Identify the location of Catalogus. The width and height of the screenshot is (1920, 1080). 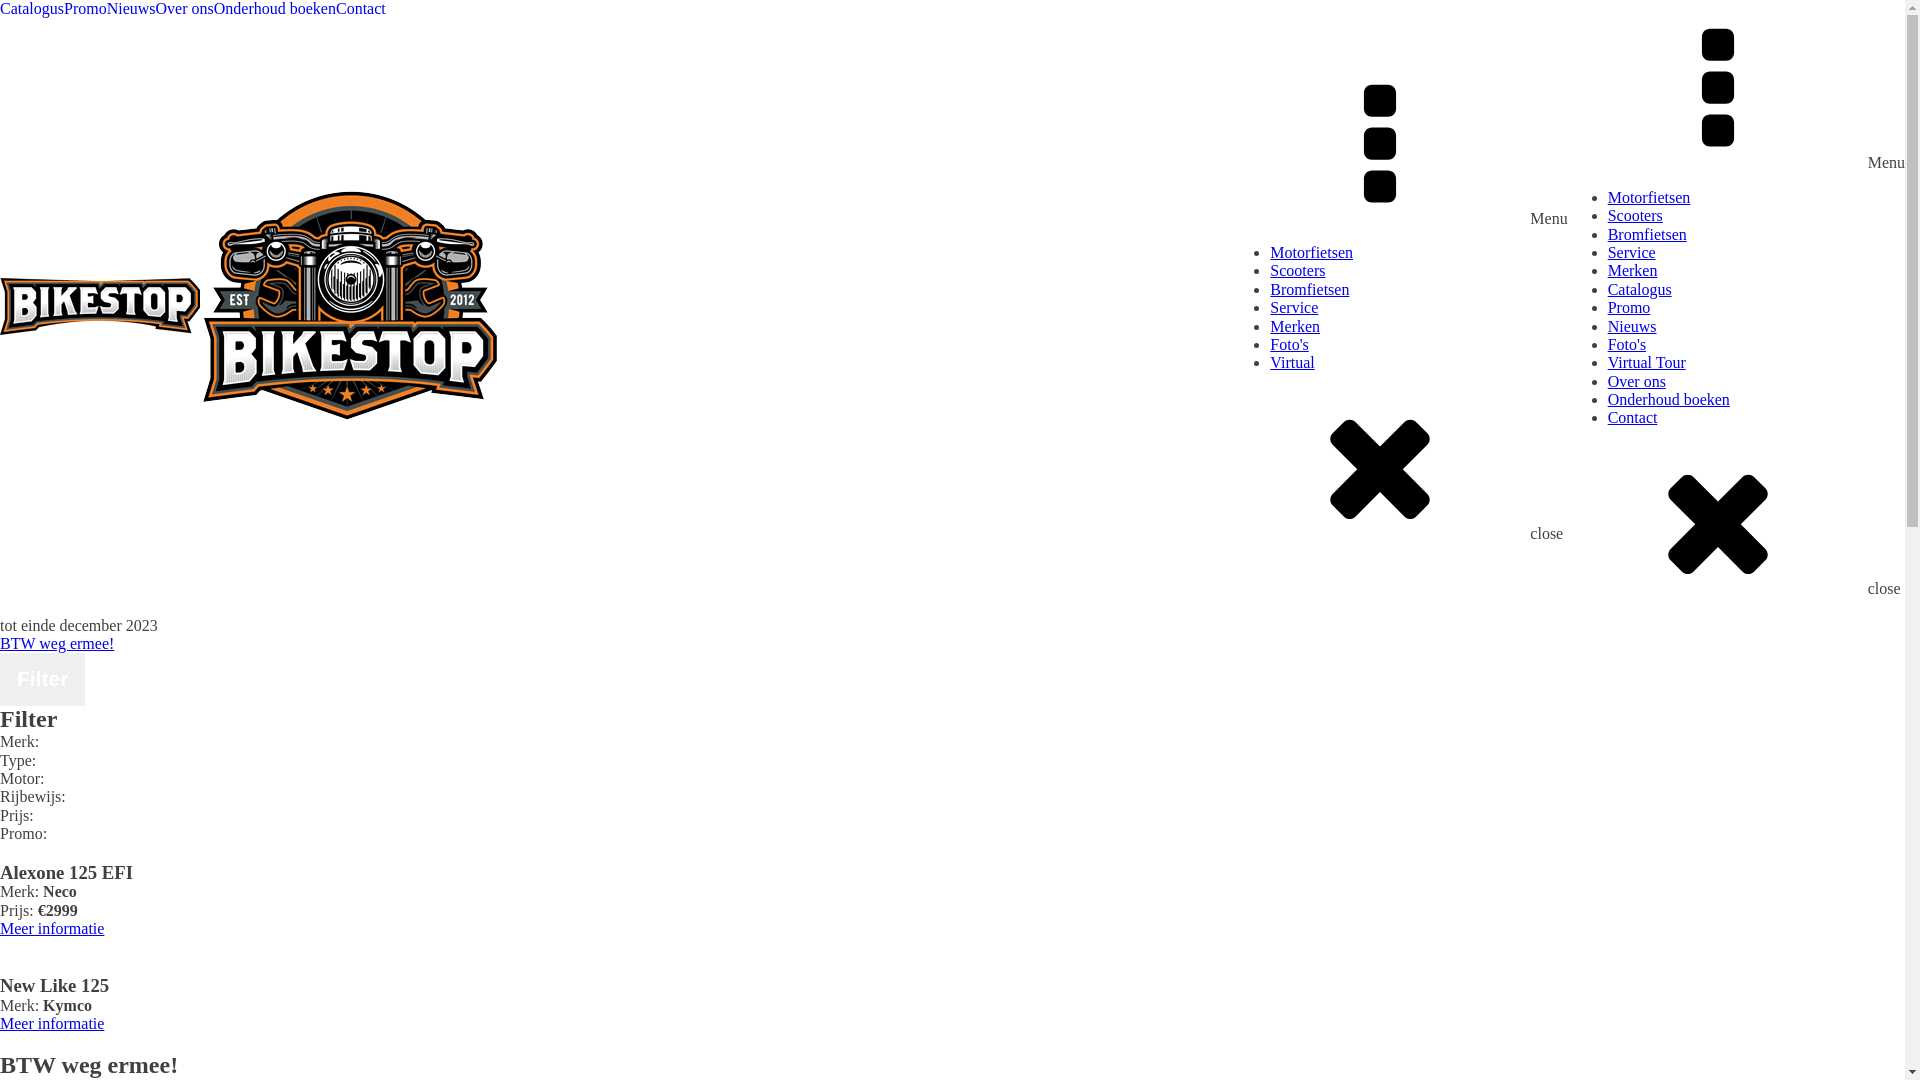
(1756, 290).